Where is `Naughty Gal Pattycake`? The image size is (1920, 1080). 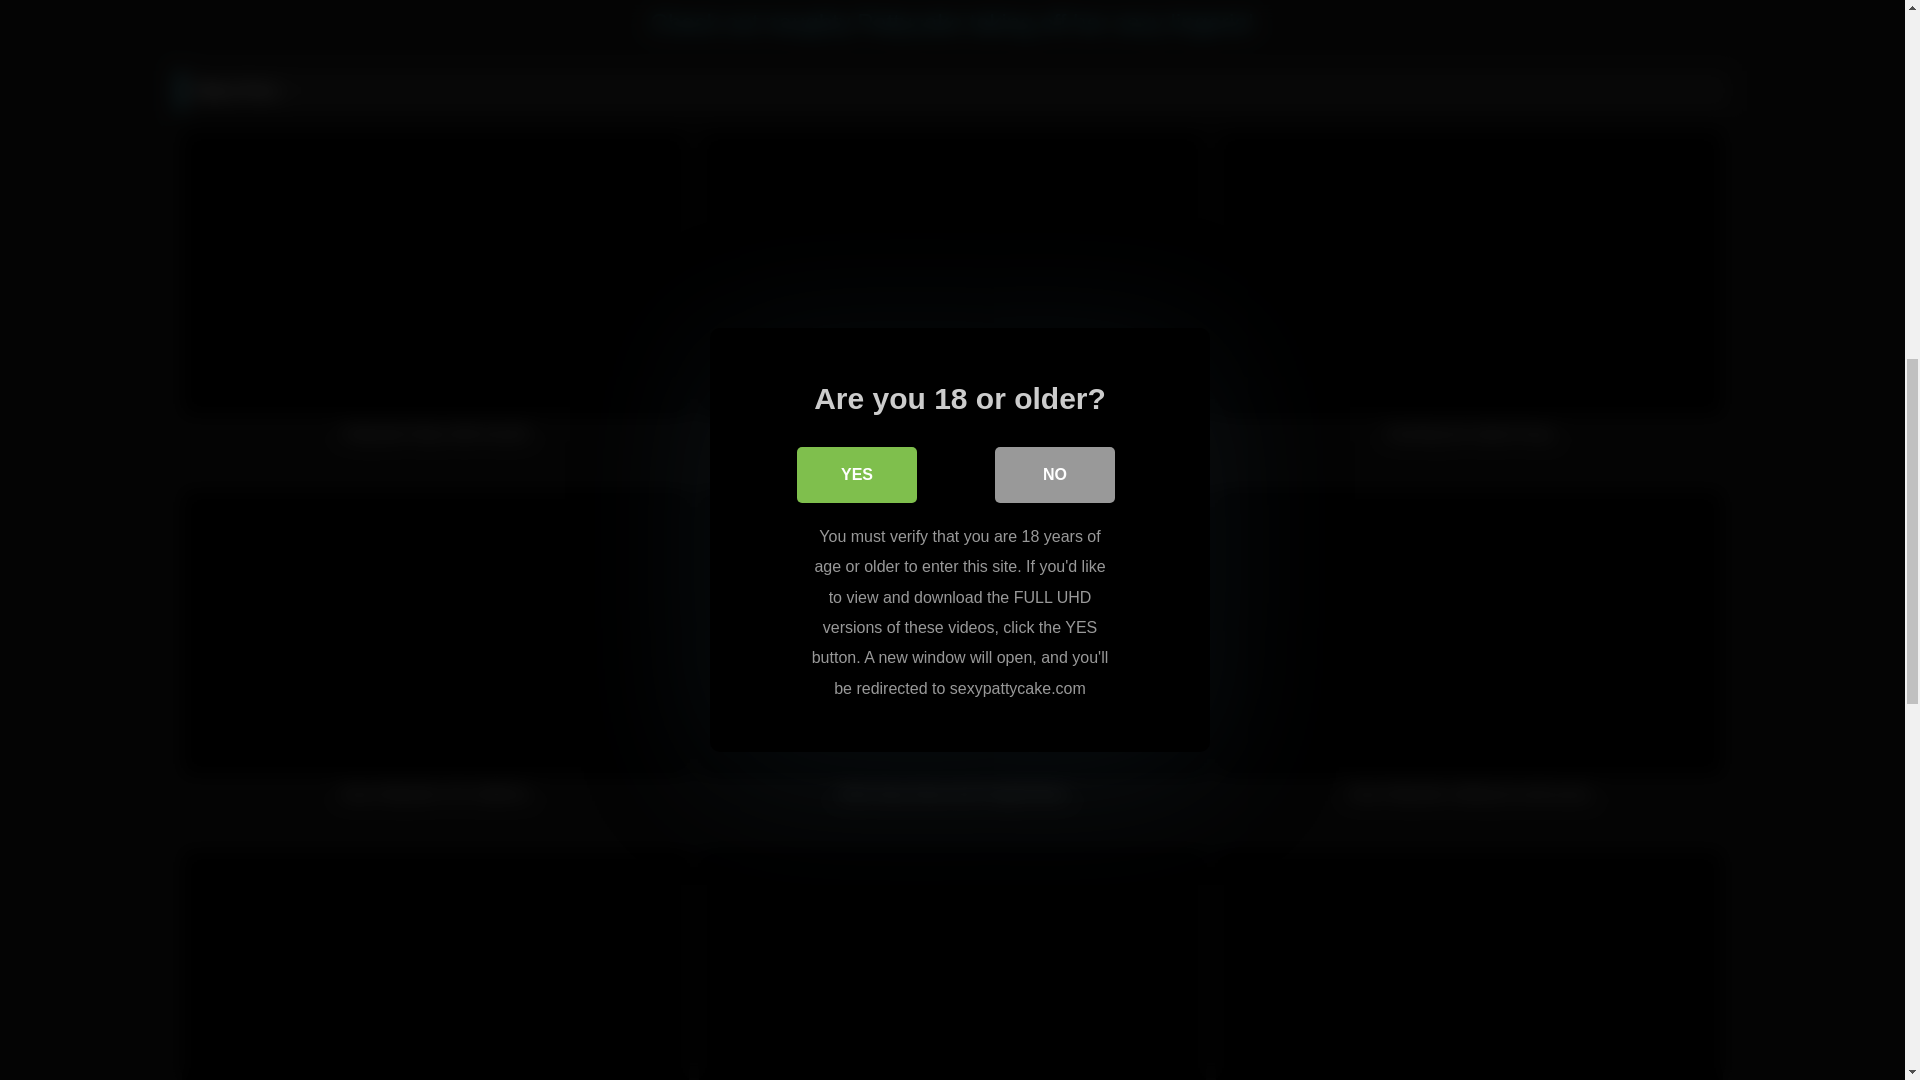 Naughty Gal Pattycake is located at coordinates (952, 298).